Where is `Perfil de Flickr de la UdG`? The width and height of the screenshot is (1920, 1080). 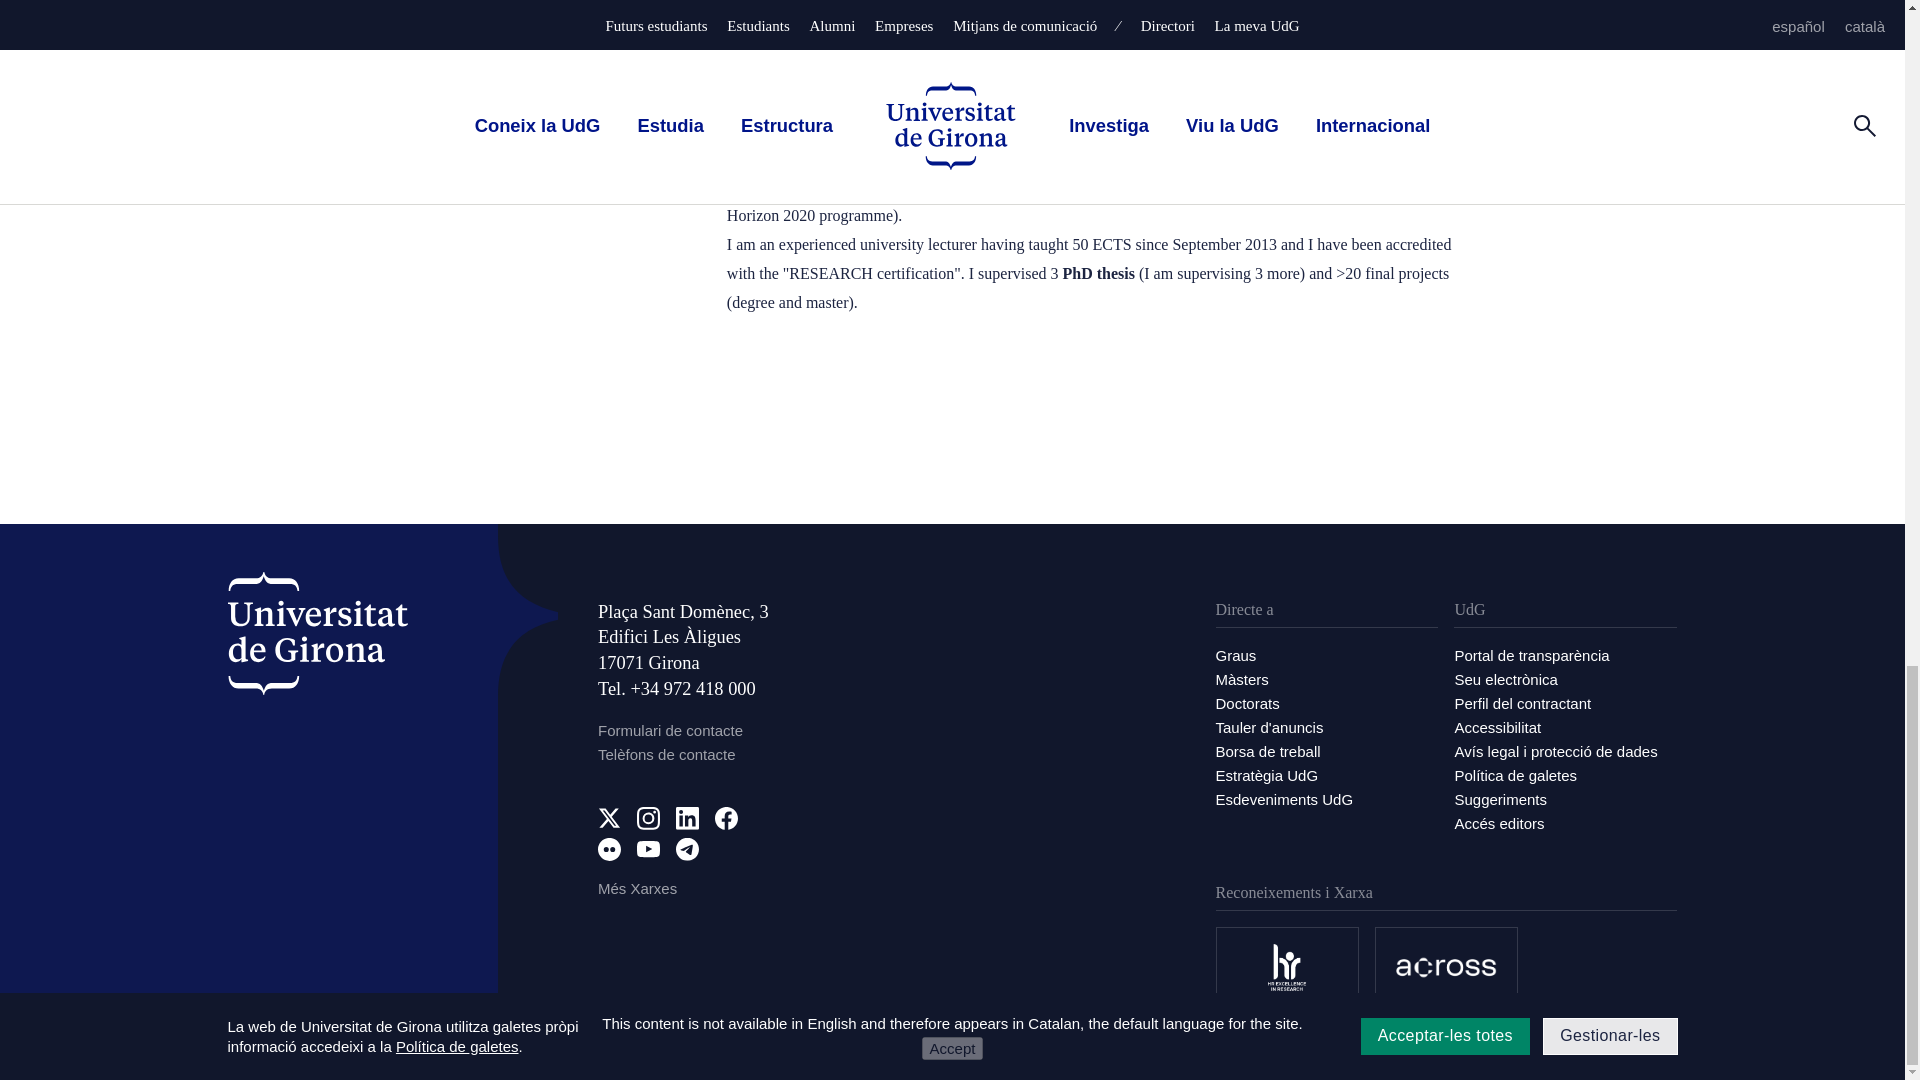
Perfil de Flickr de la UdG is located at coordinates (608, 849).